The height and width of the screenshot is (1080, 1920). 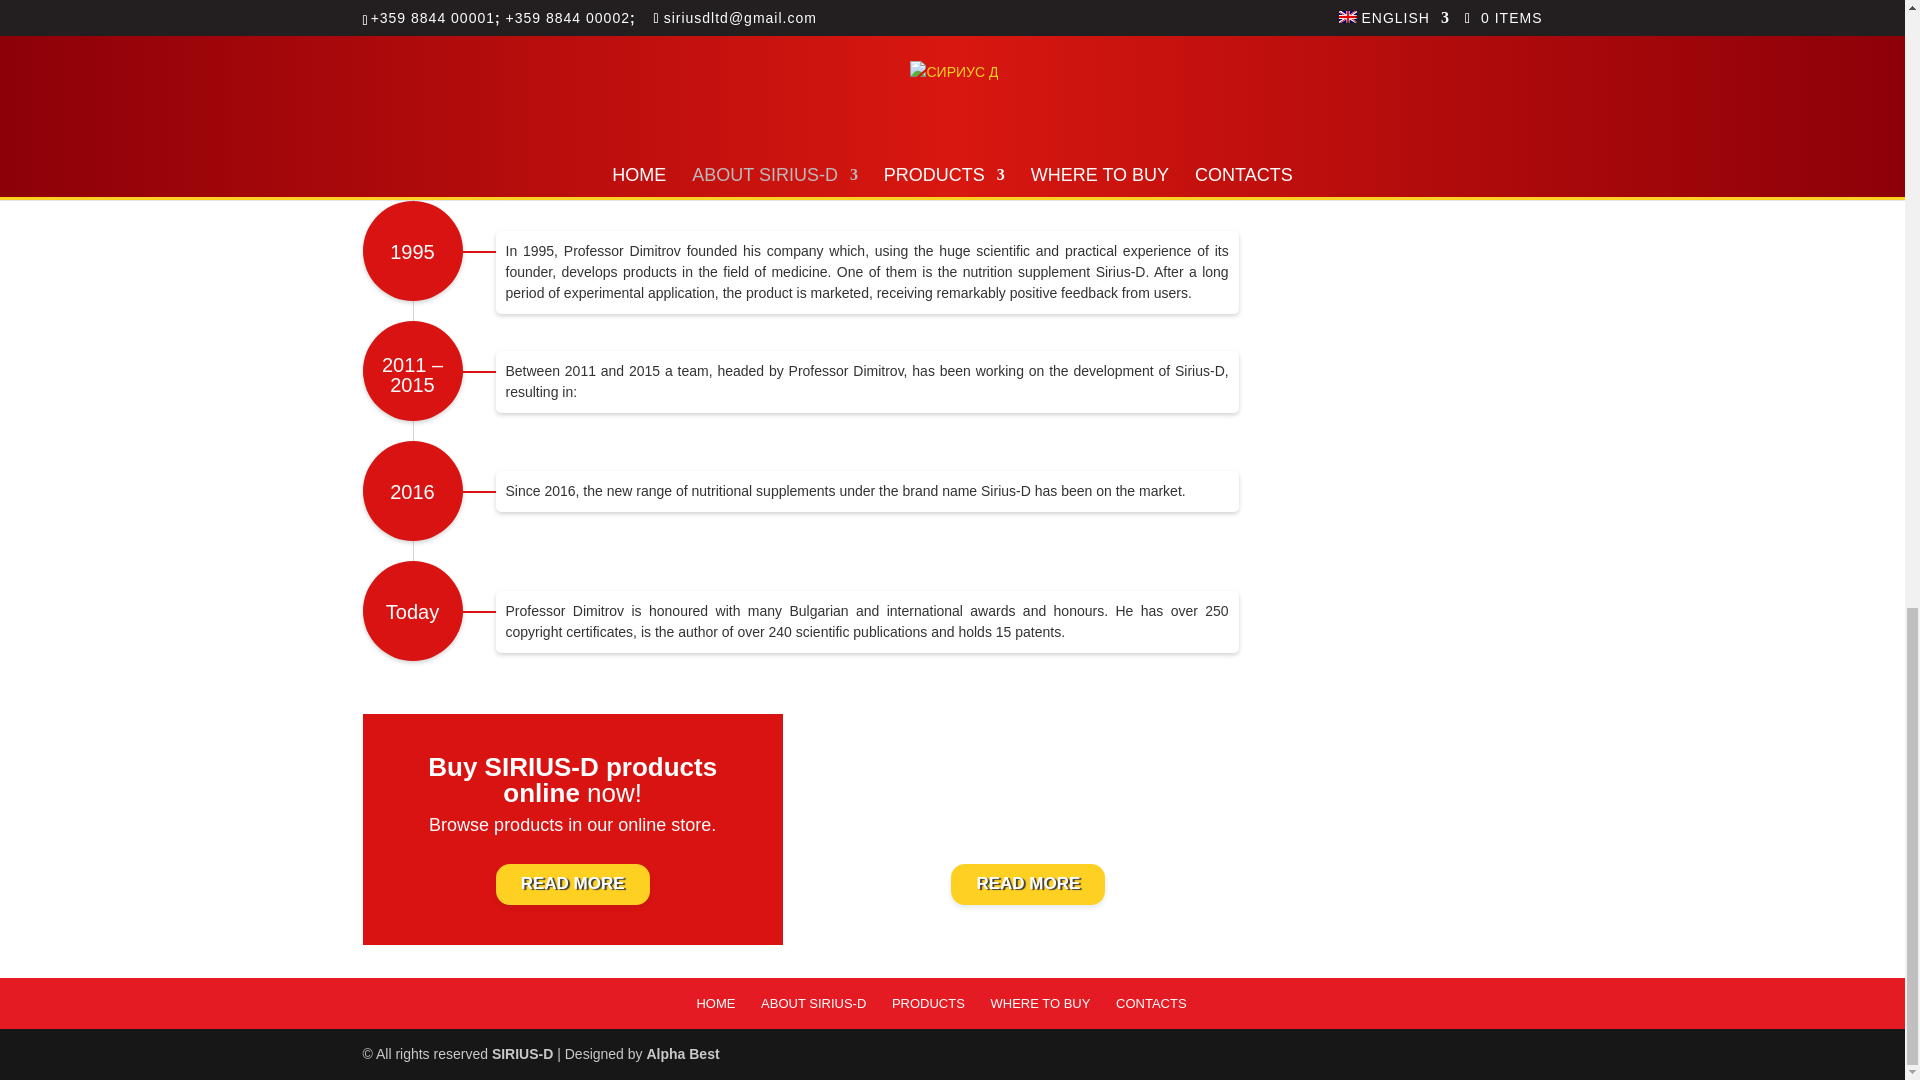 What do you see at coordinates (715, 1002) in the screenshot?
I see `HOME` at bounding box center [715, 1002].